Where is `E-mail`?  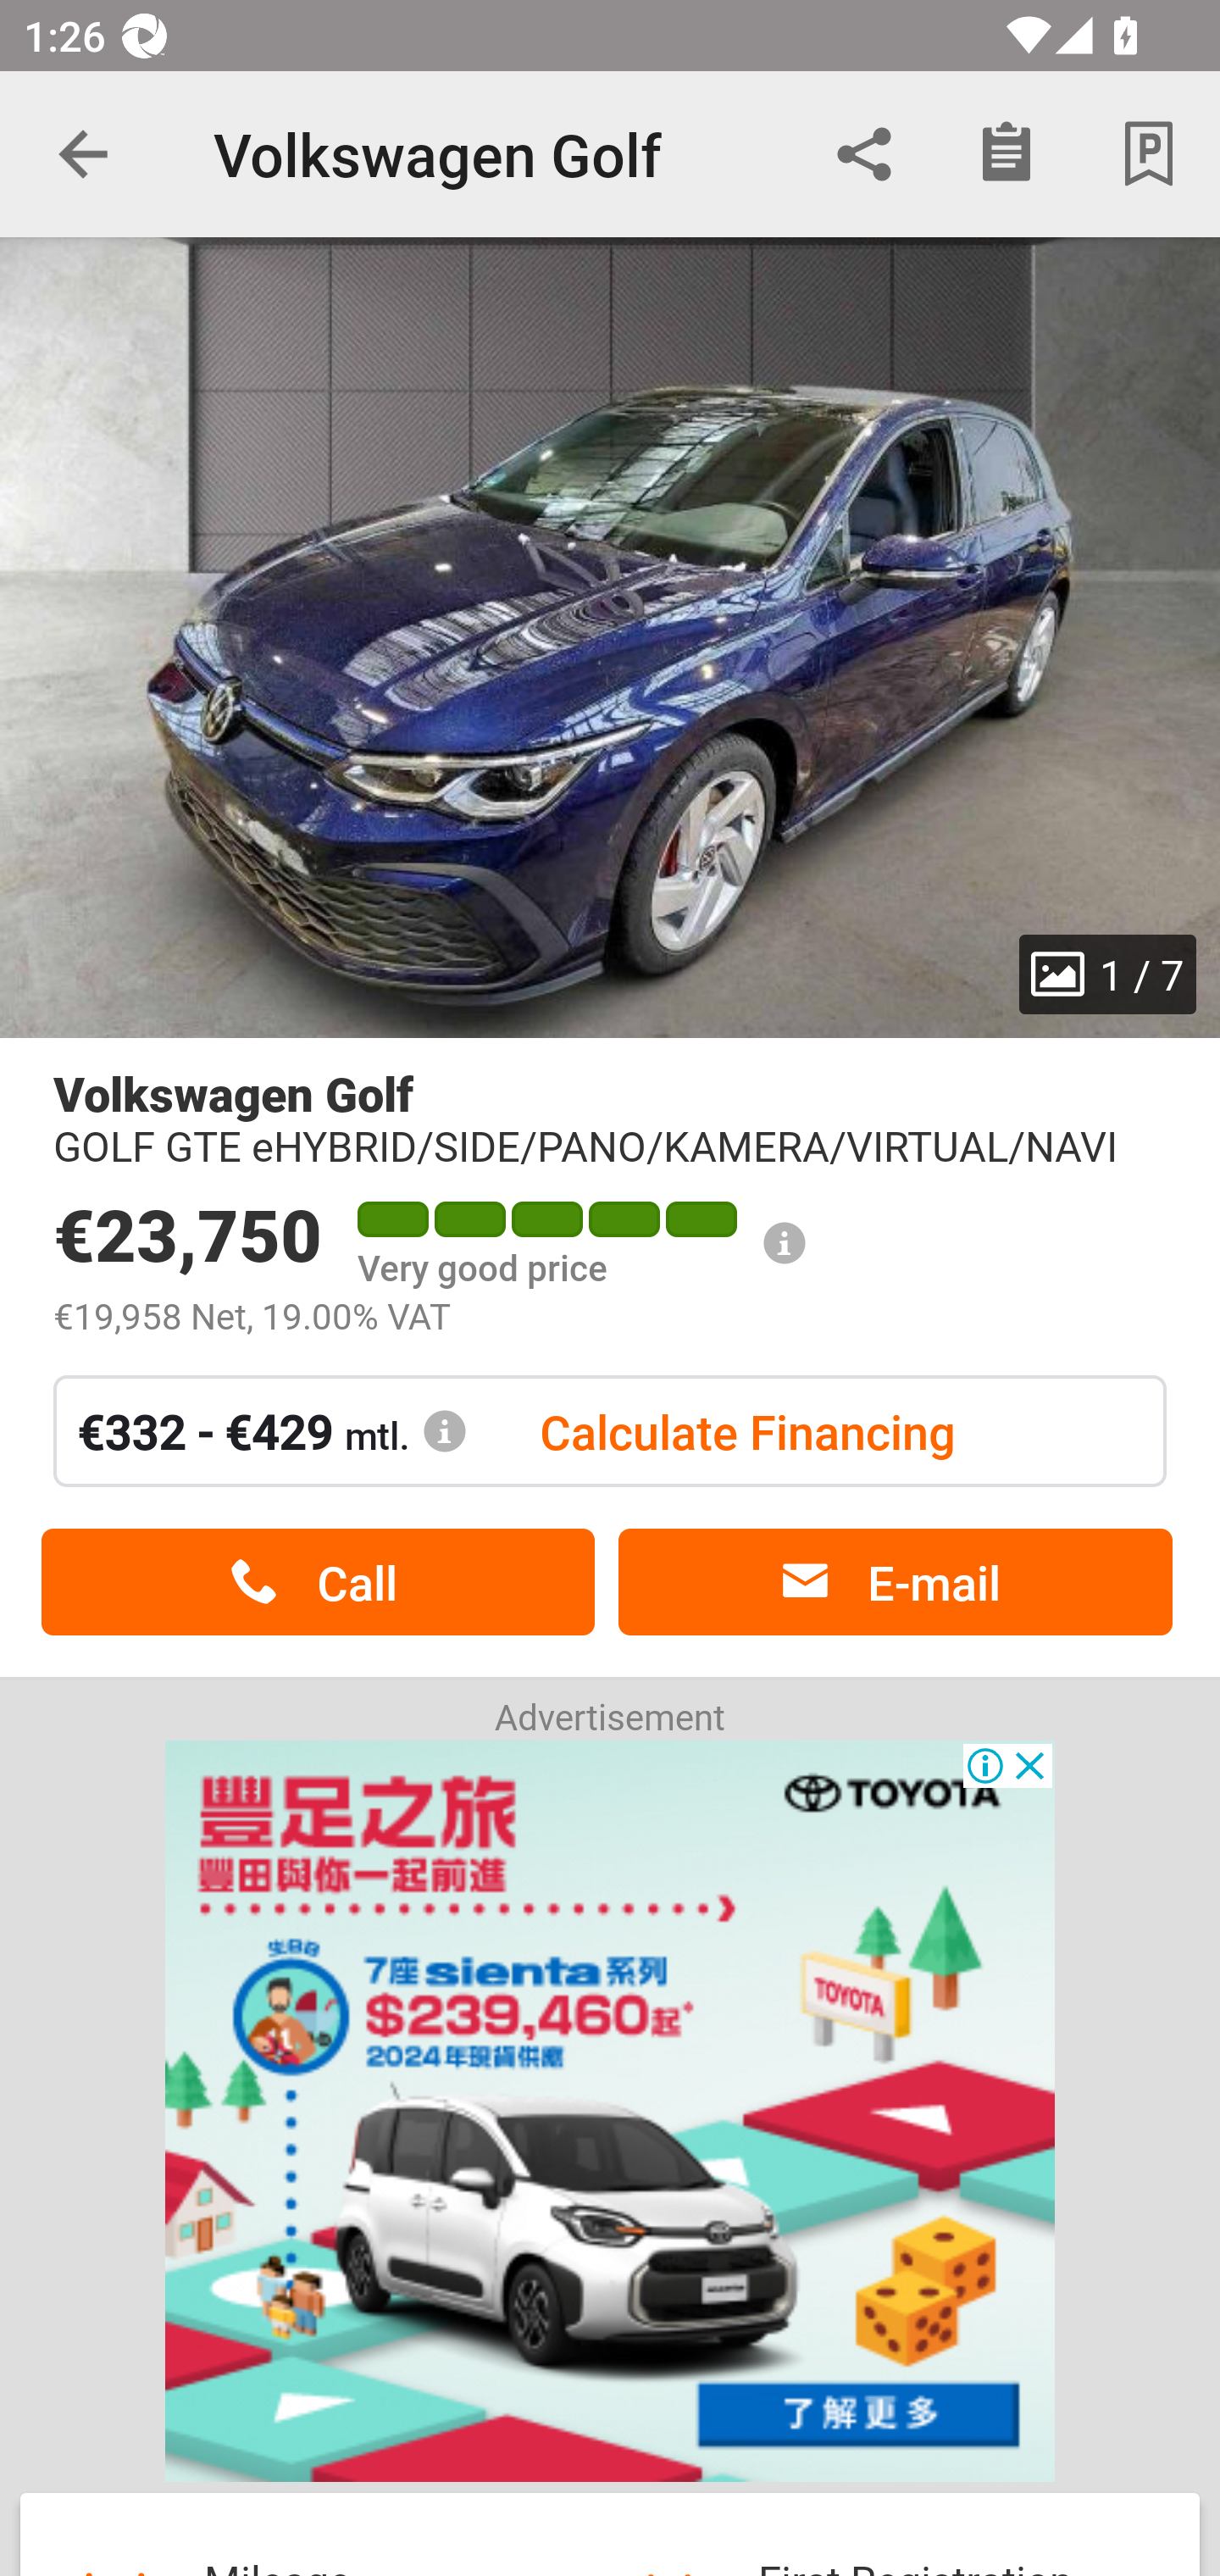
E-mail is located at coordinates (895, 1583).